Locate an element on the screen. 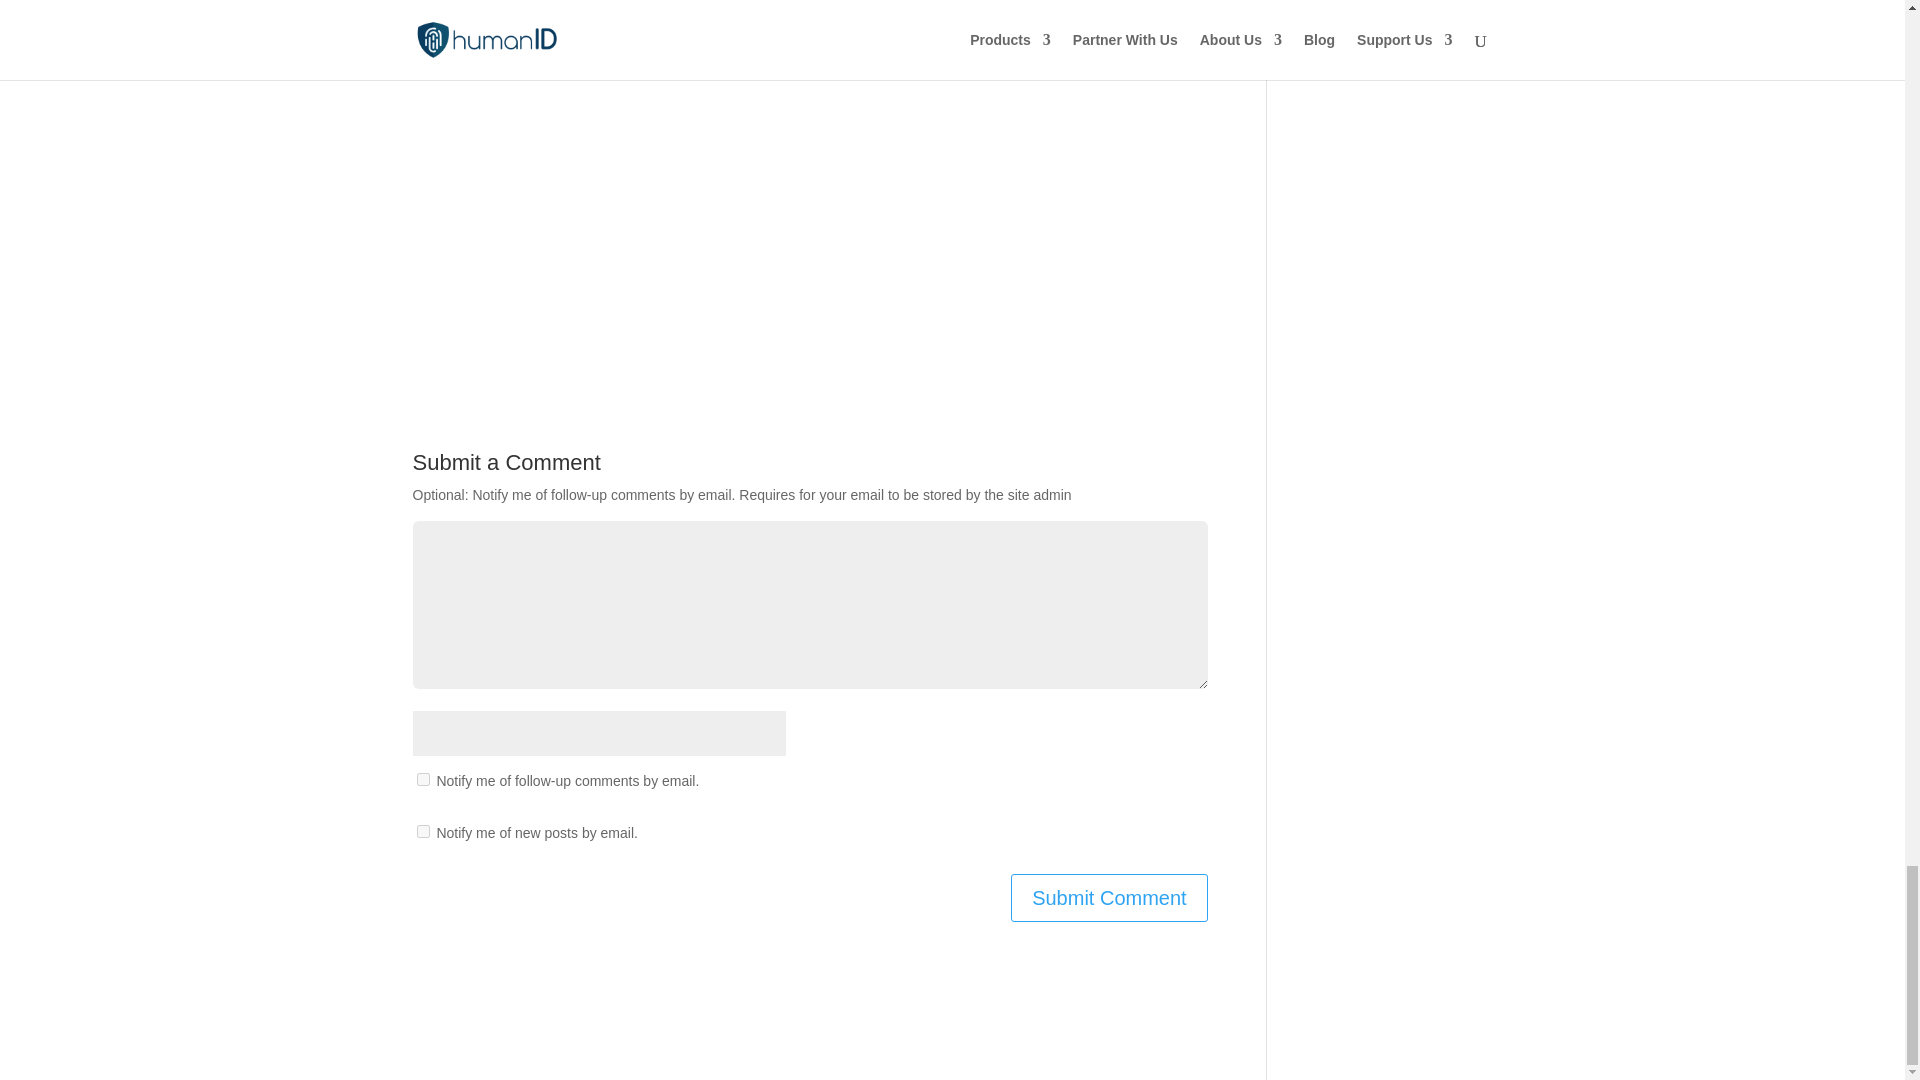 This screenshot has width=1920, height=1080. subscribe is located at coordinates (422, 832).